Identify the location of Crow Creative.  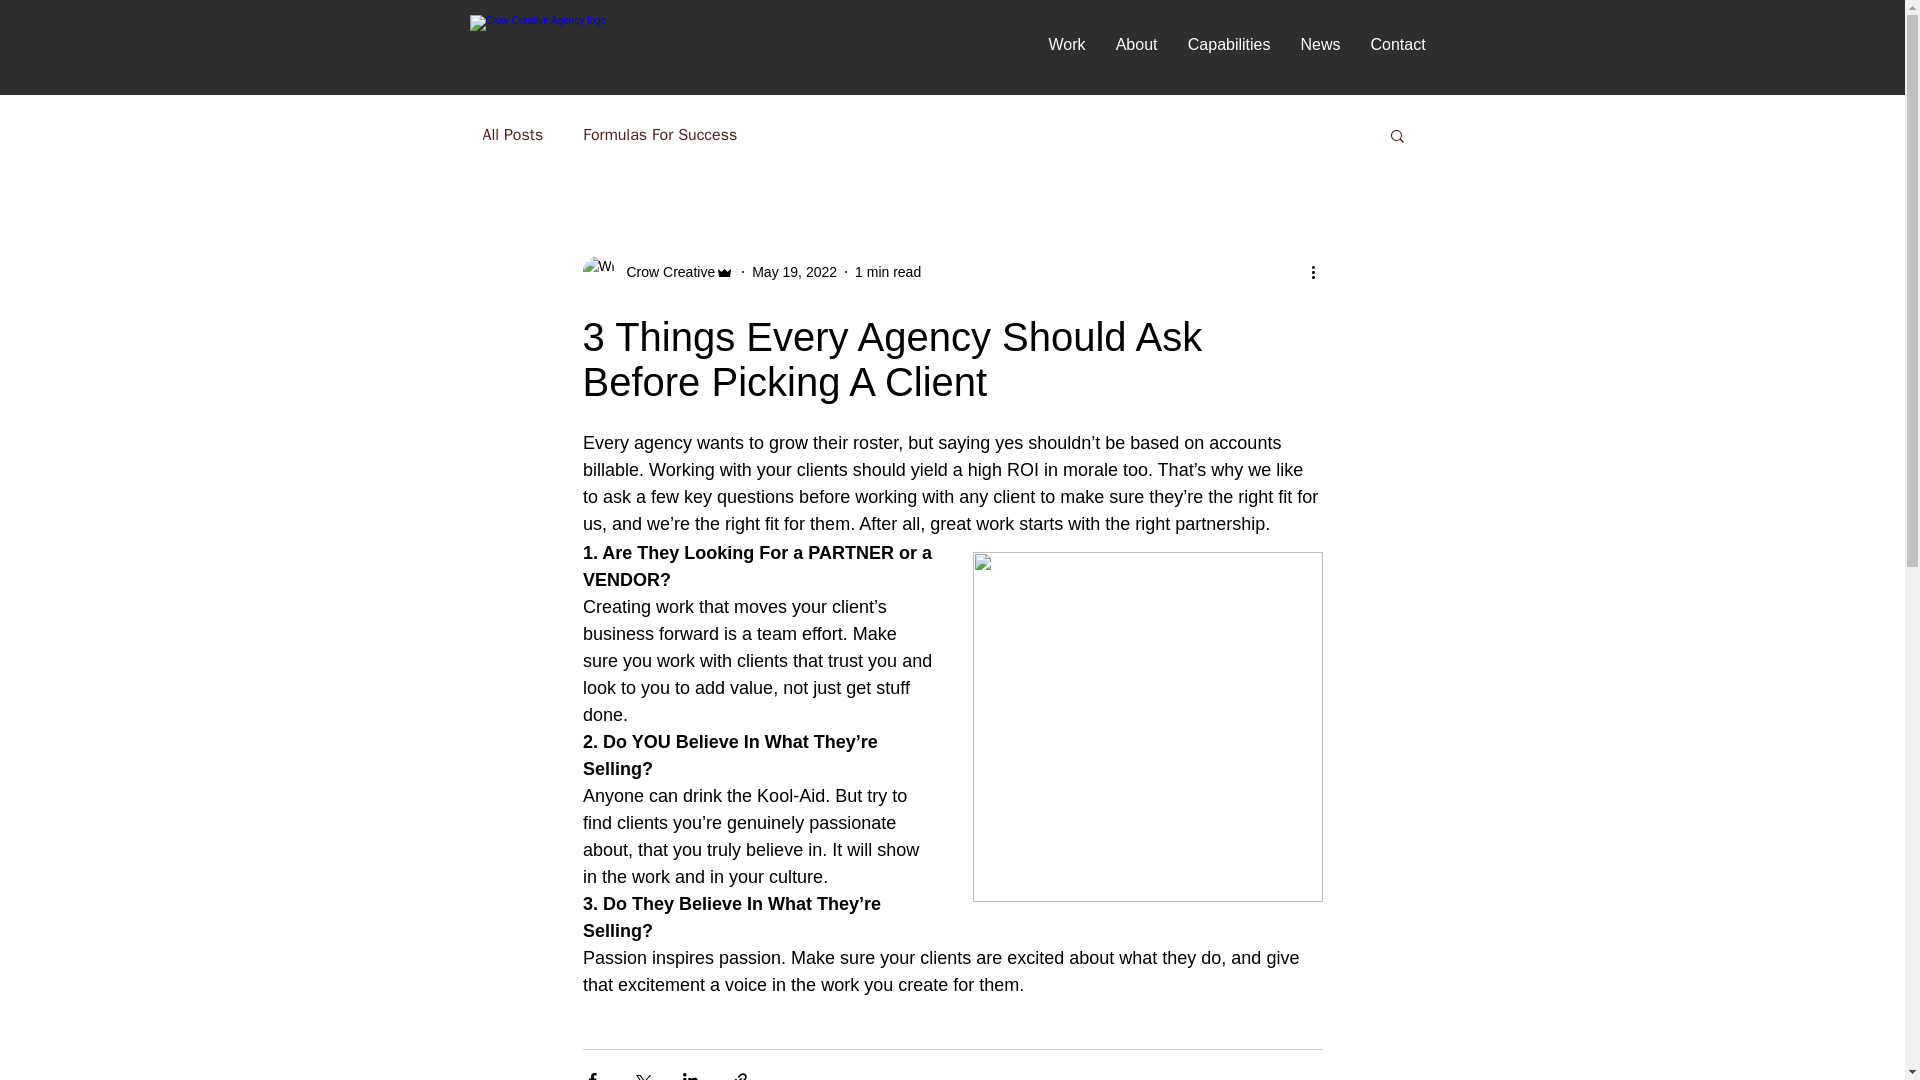
(657, 272).